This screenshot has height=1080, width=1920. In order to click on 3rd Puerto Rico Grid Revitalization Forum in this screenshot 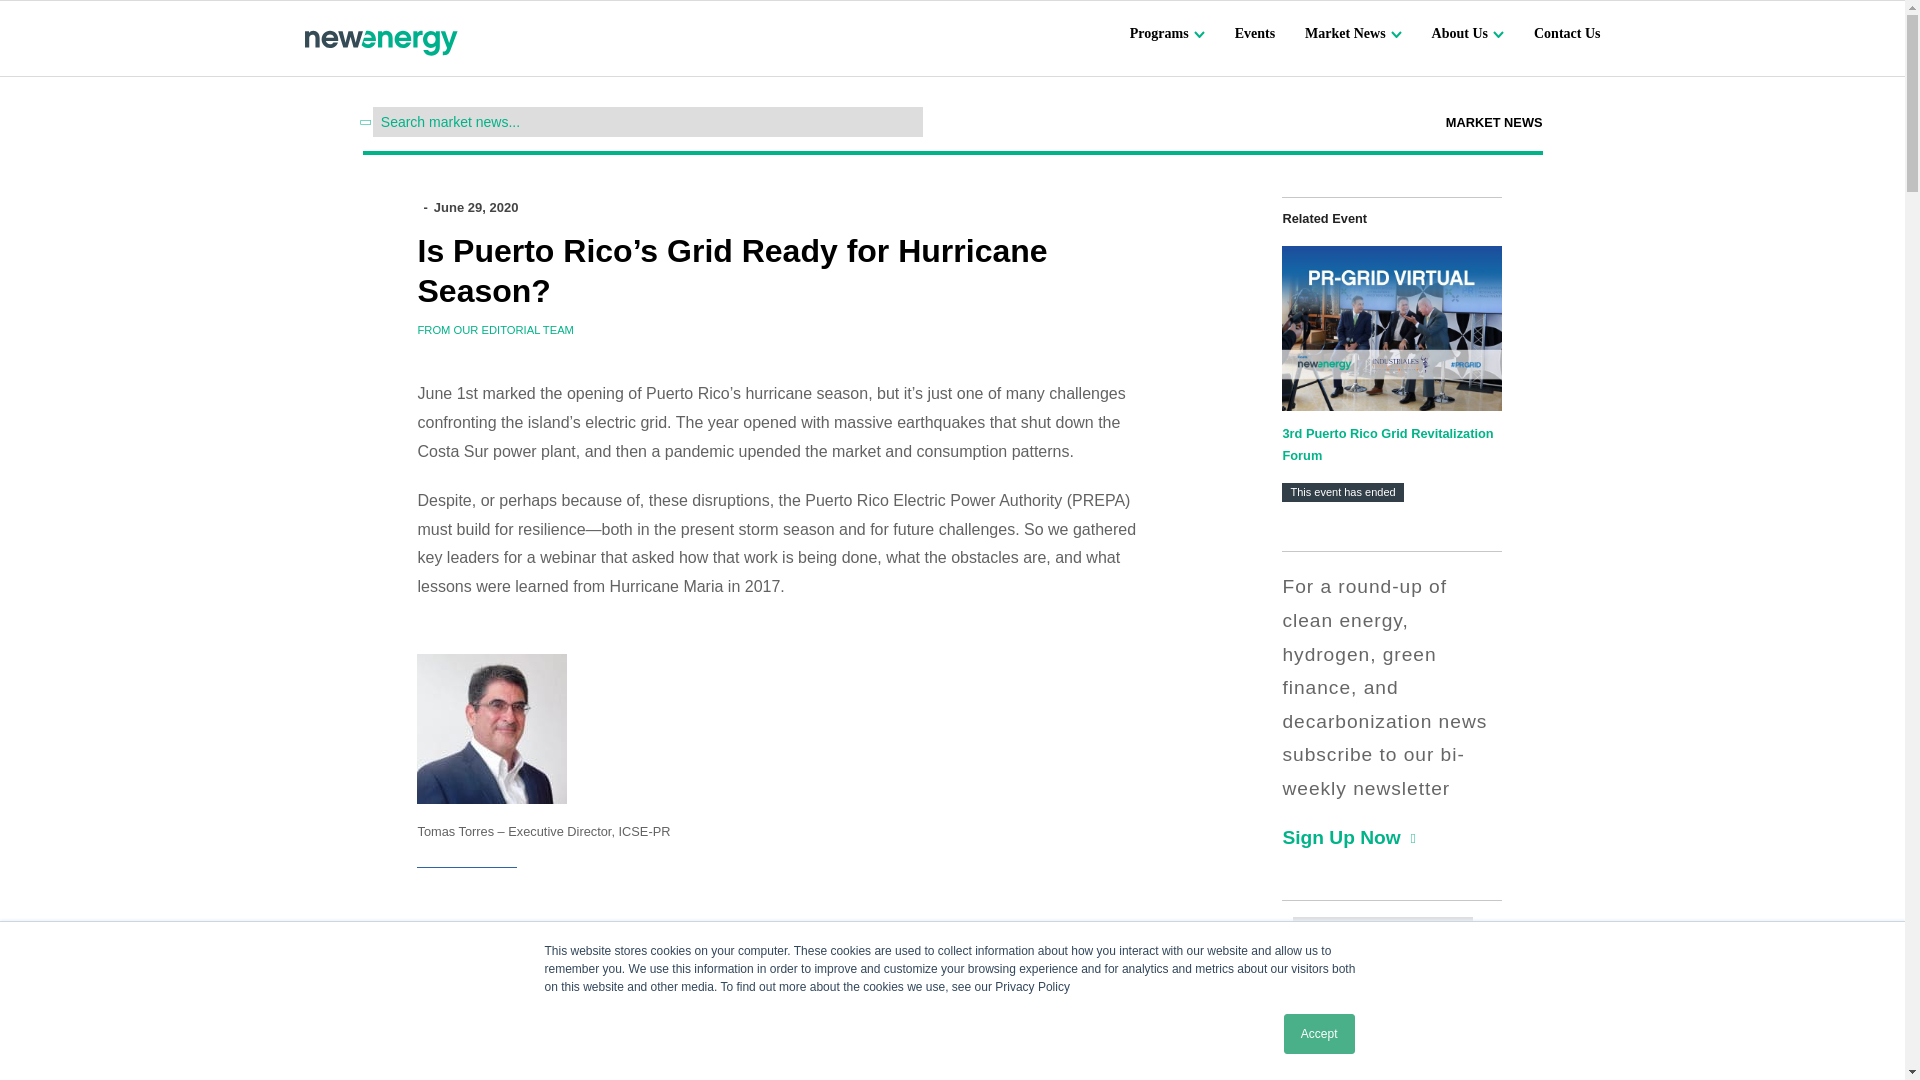, I will do `click(1388, 444)`.